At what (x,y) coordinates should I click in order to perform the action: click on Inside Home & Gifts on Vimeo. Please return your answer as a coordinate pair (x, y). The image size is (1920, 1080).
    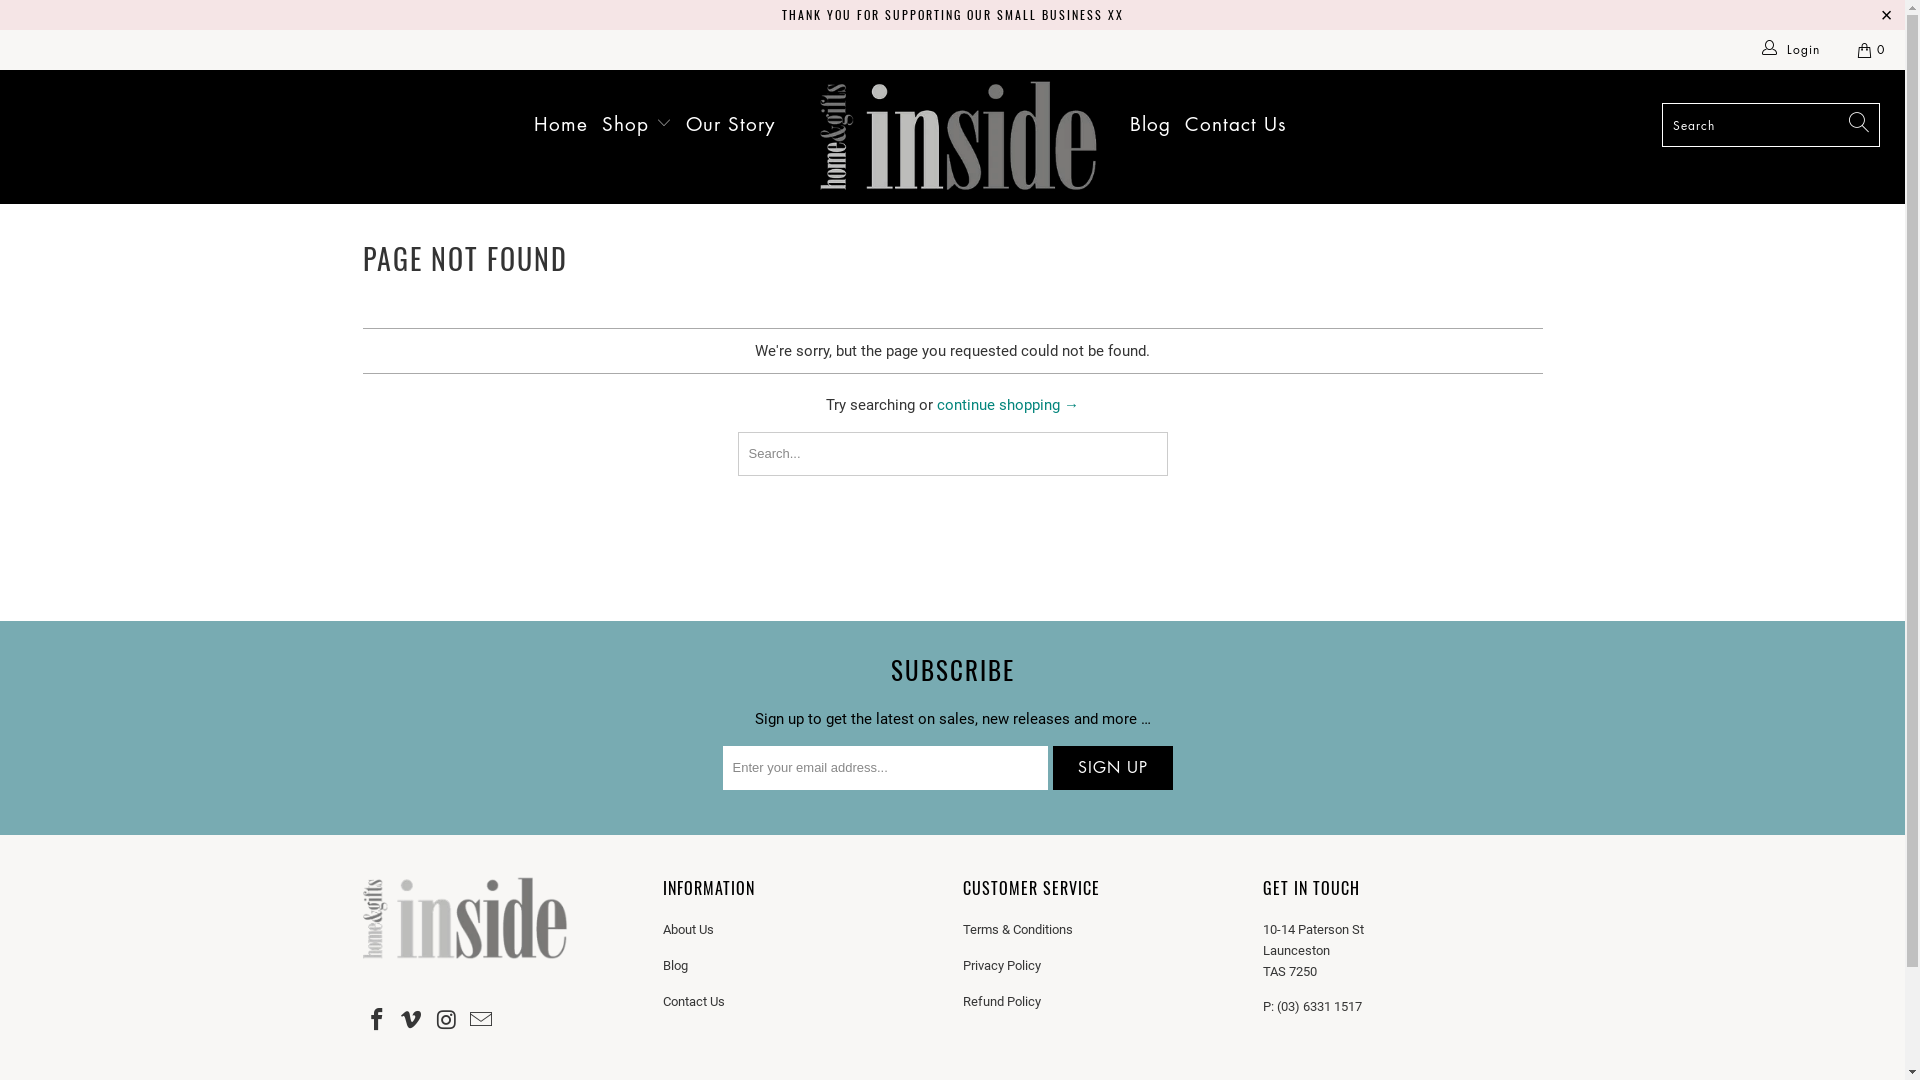
    Looking at the image, I should click on (412, 1021).